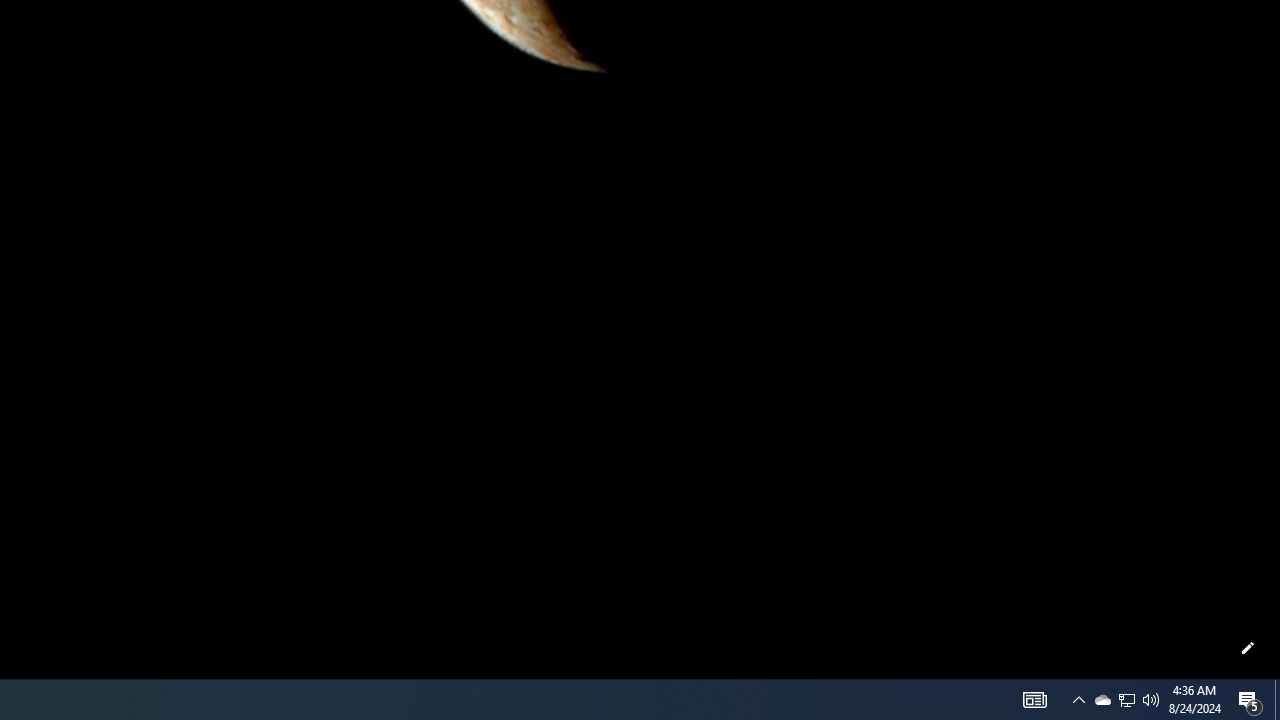  Describe the element at coordinates (1248, 648) in the screenshot. I see `Customize this page` at that location.